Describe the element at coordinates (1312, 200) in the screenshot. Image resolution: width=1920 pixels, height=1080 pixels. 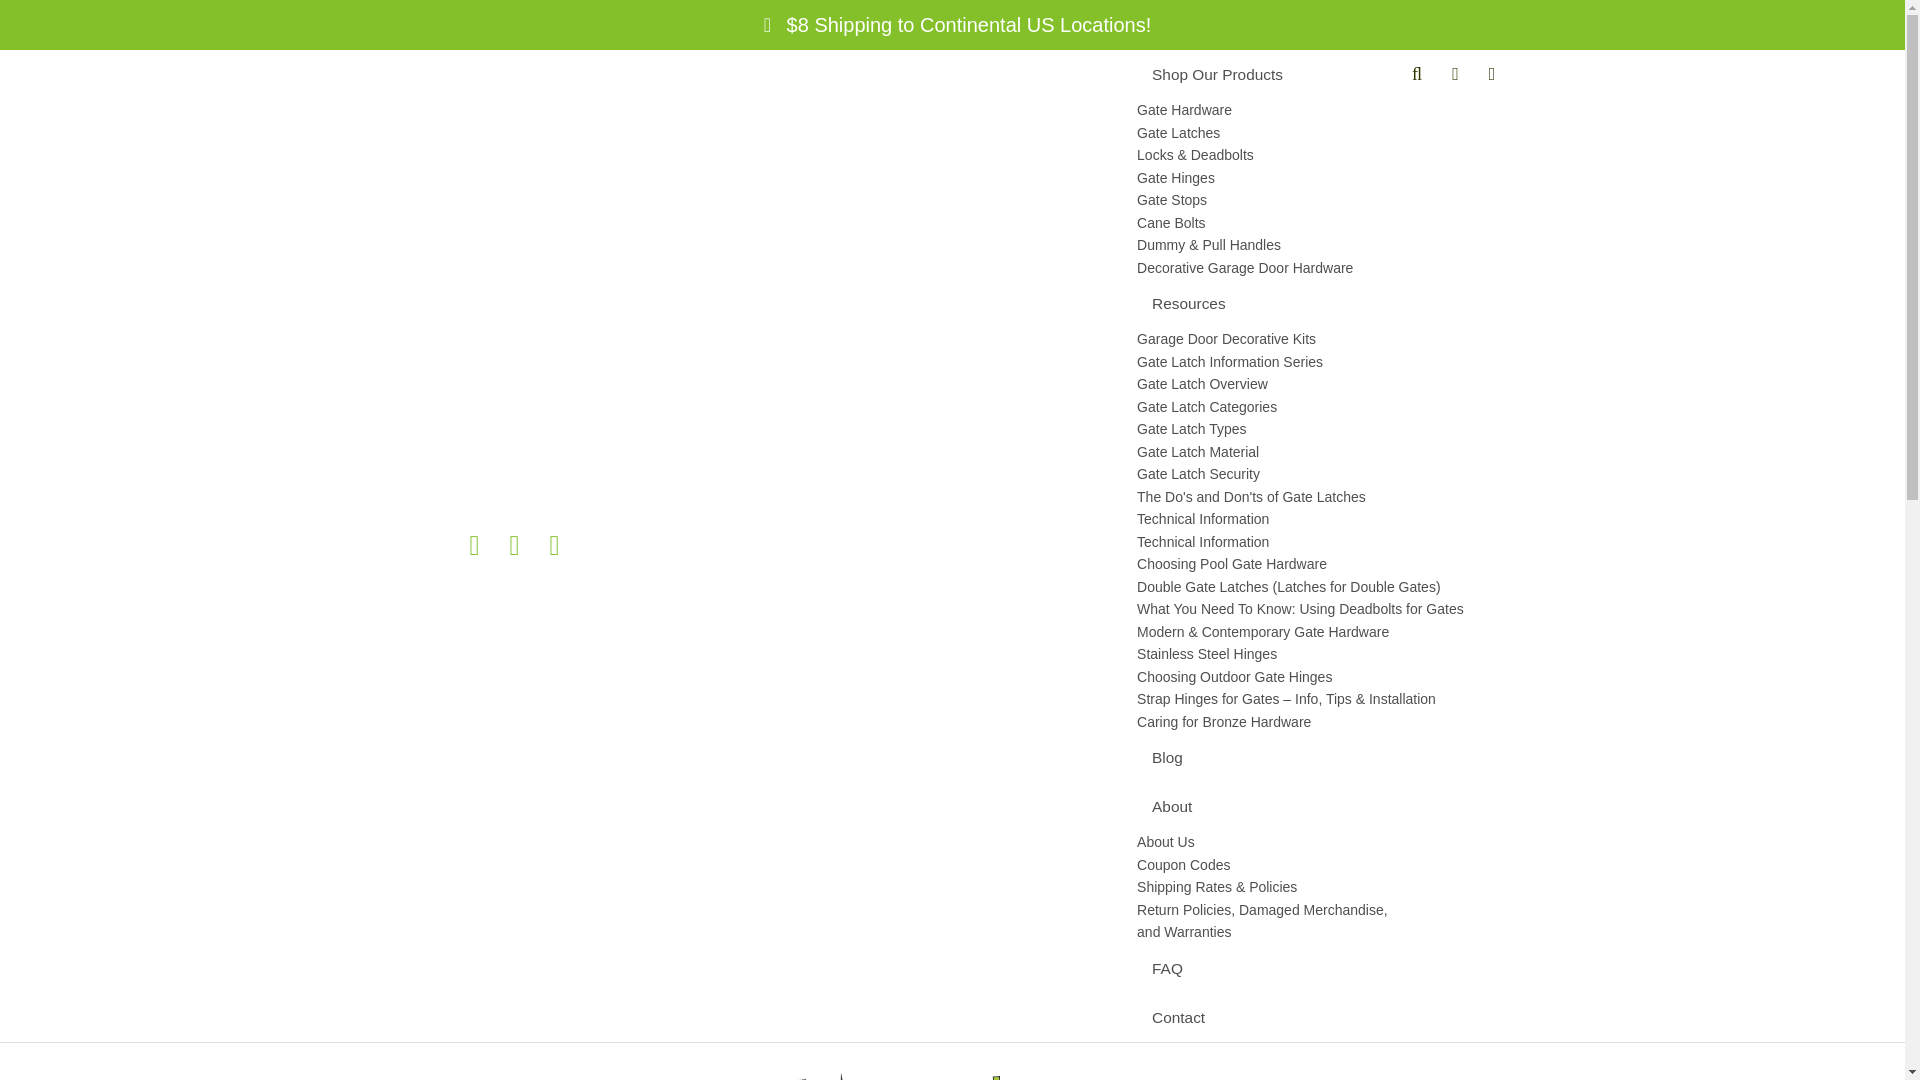
I see `Gate Stops` at that location.